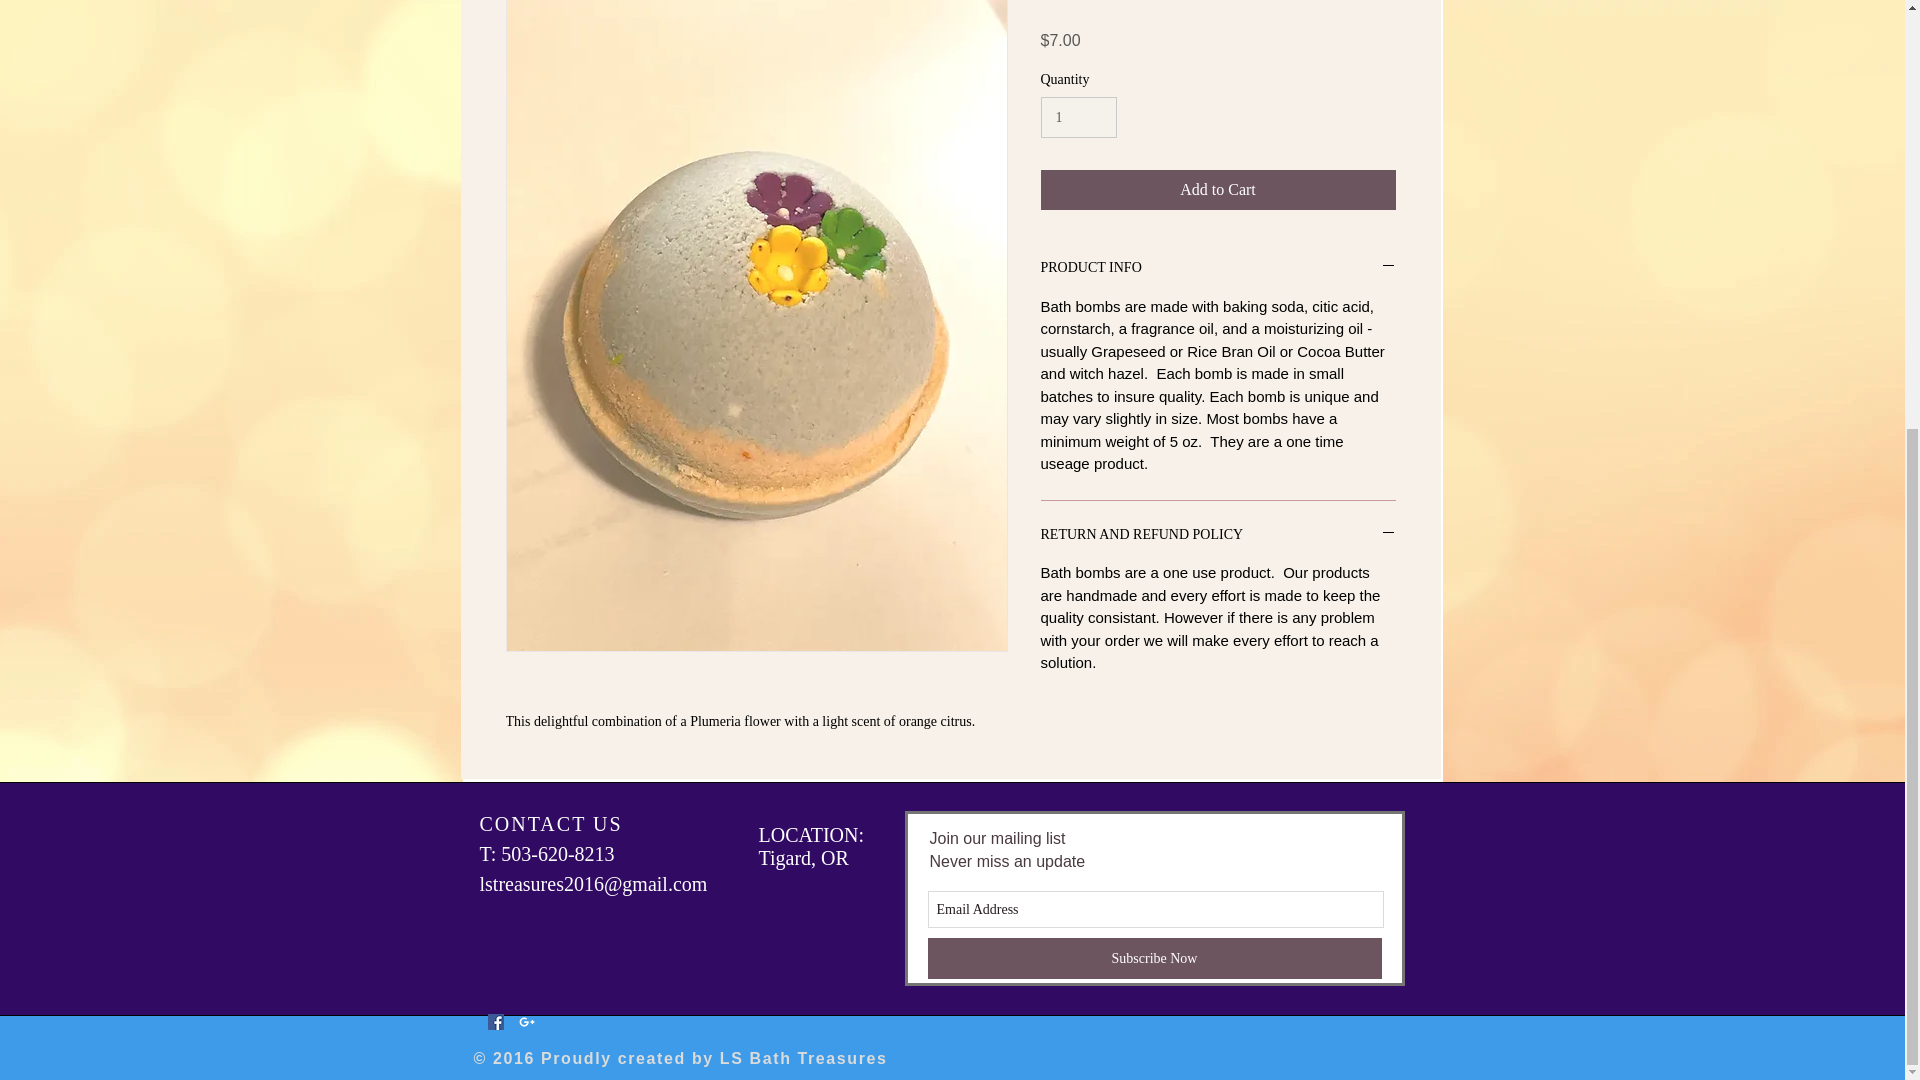  What do you see at coordinates (1078, 118) in the screenshot?
I see `1` at bounding box center [1078, 118].